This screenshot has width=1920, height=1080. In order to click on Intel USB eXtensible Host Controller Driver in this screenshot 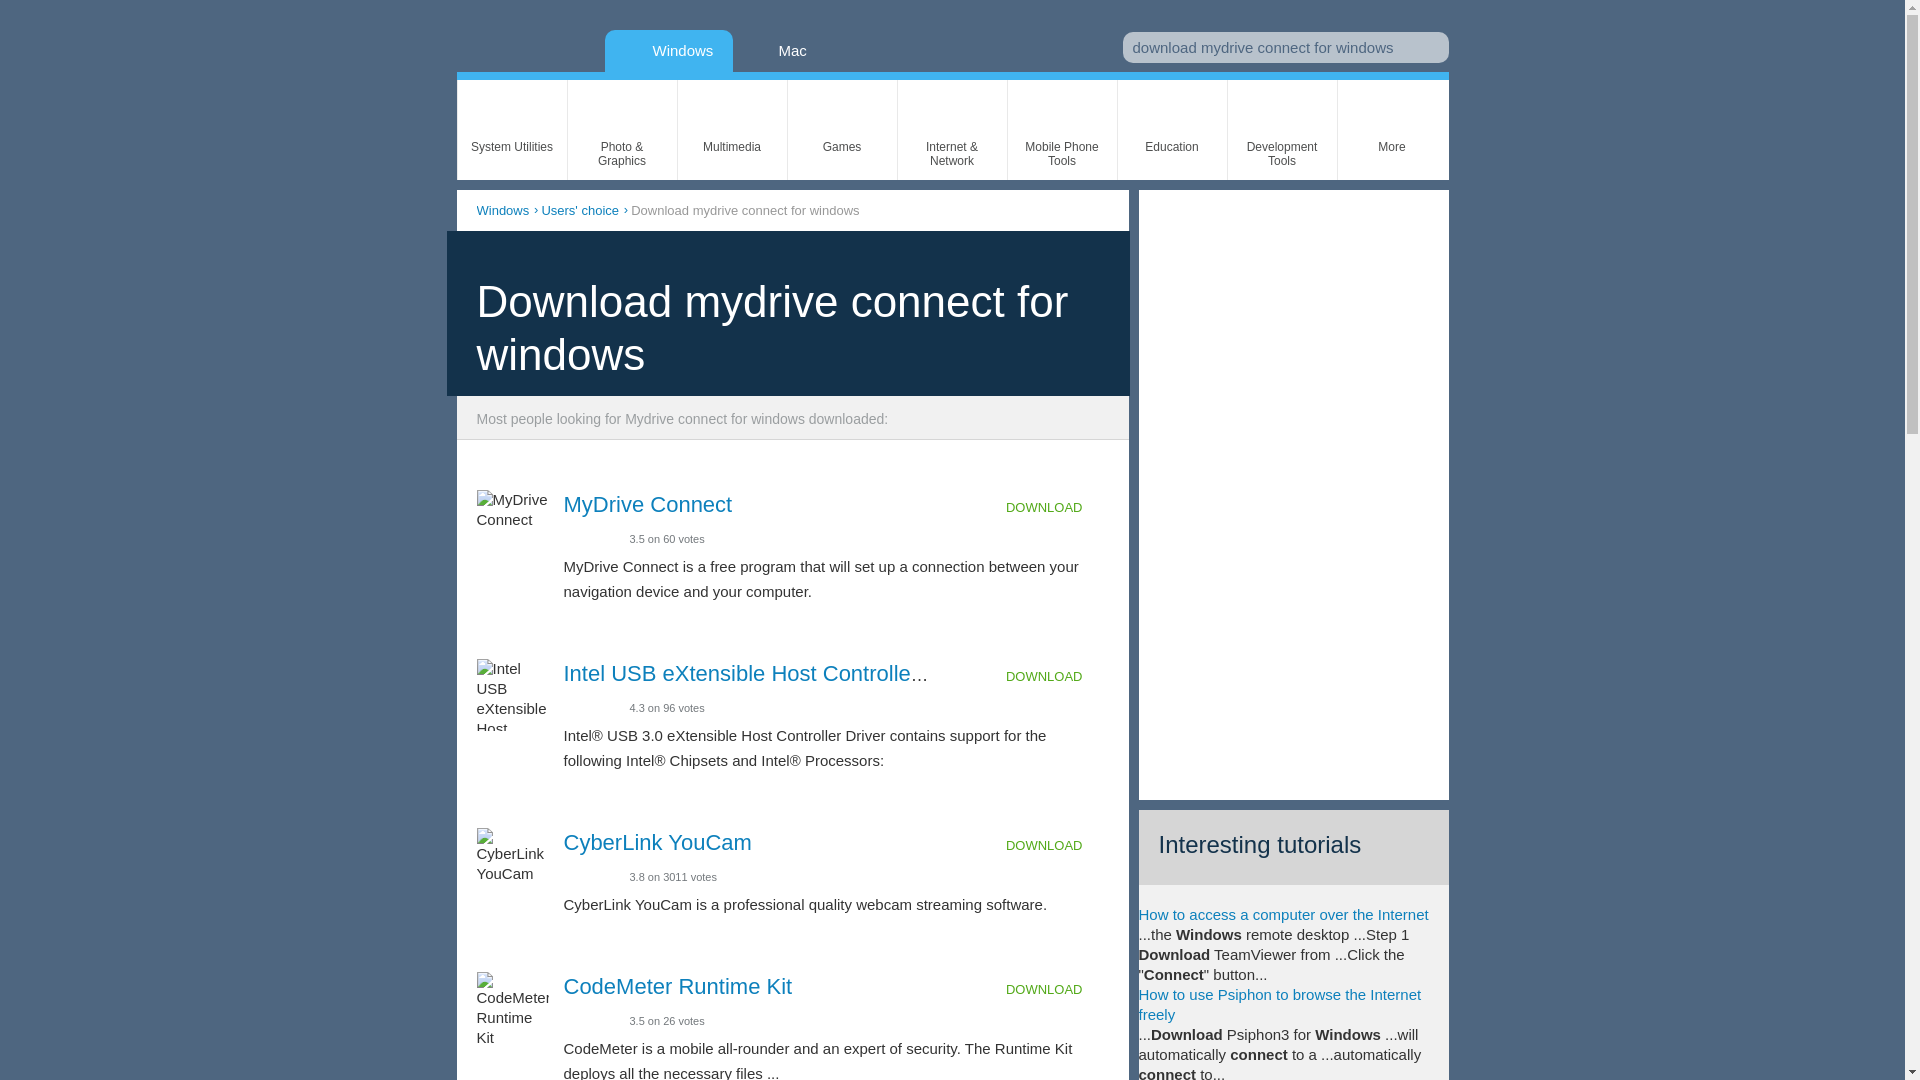, I will do `click(774, 672)`.